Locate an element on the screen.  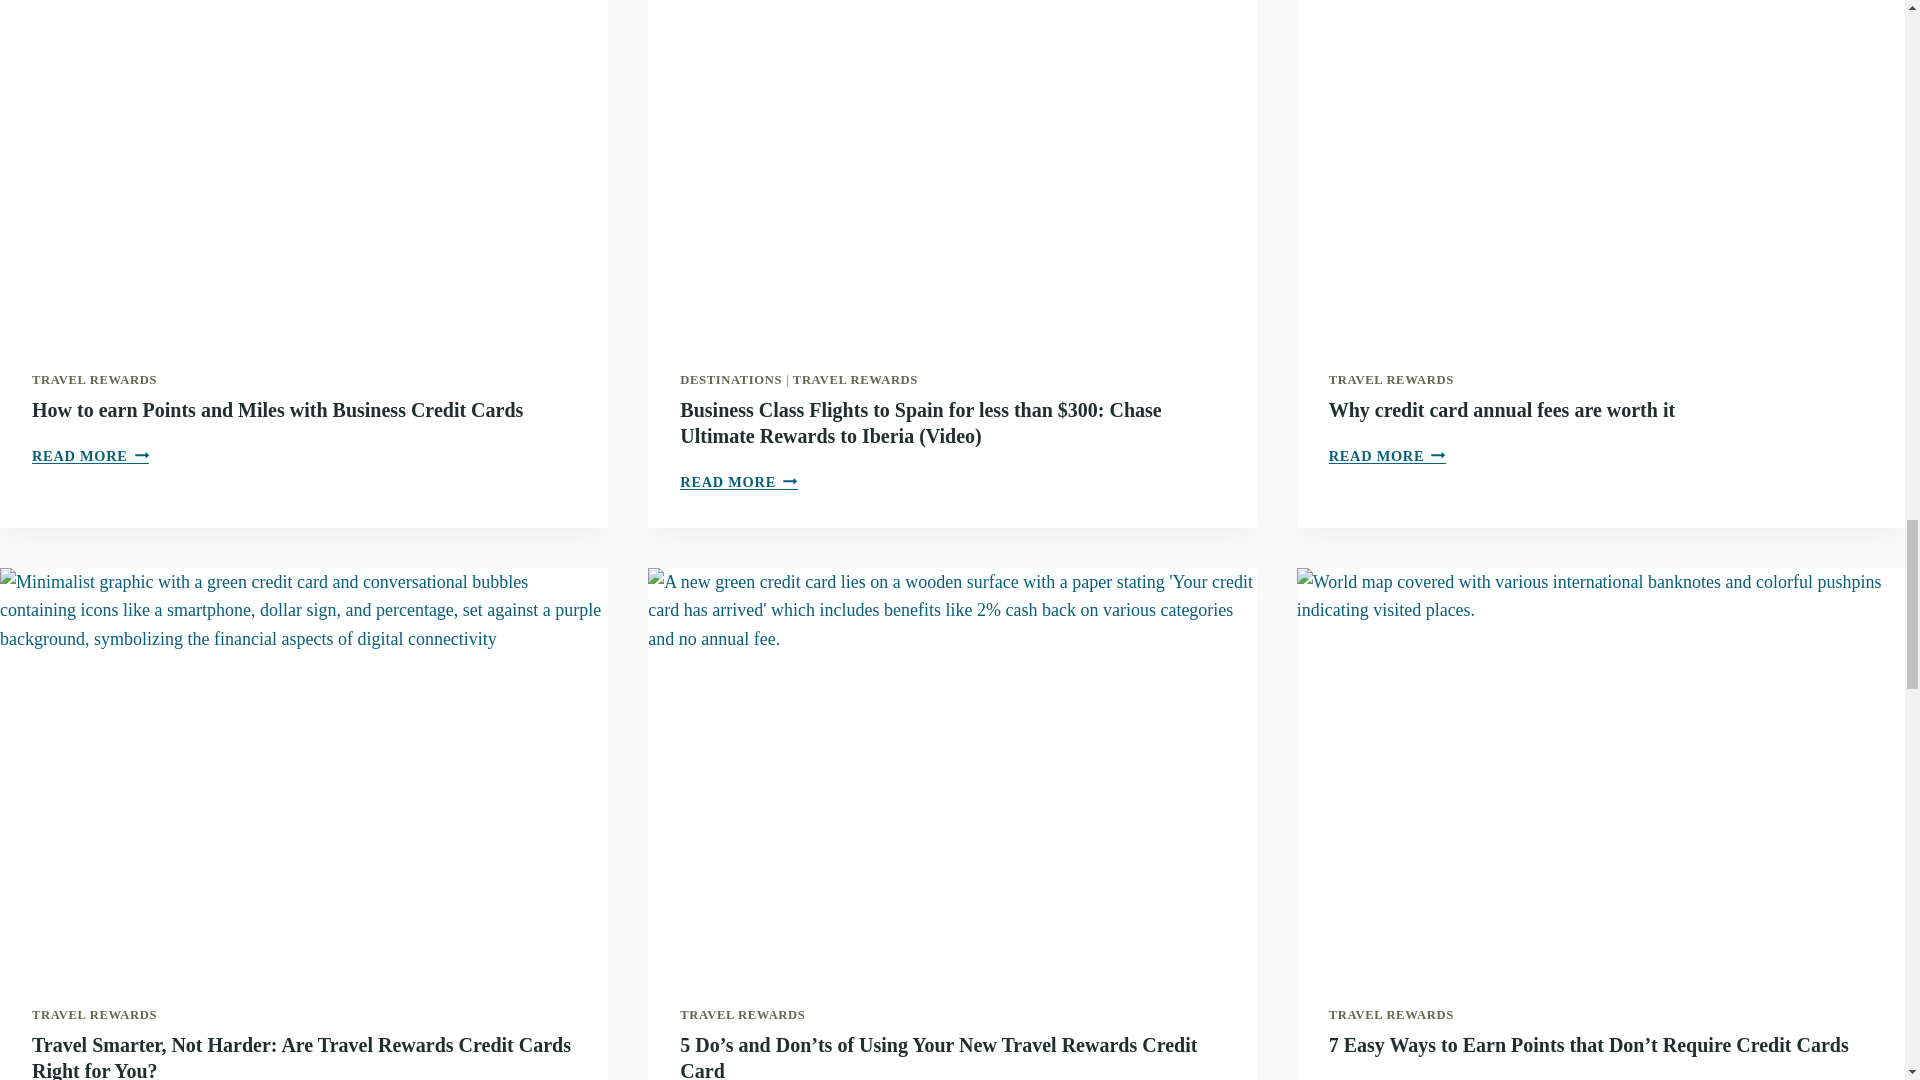
TRAVEL REWARDS is located at coordinates (1390, 379).